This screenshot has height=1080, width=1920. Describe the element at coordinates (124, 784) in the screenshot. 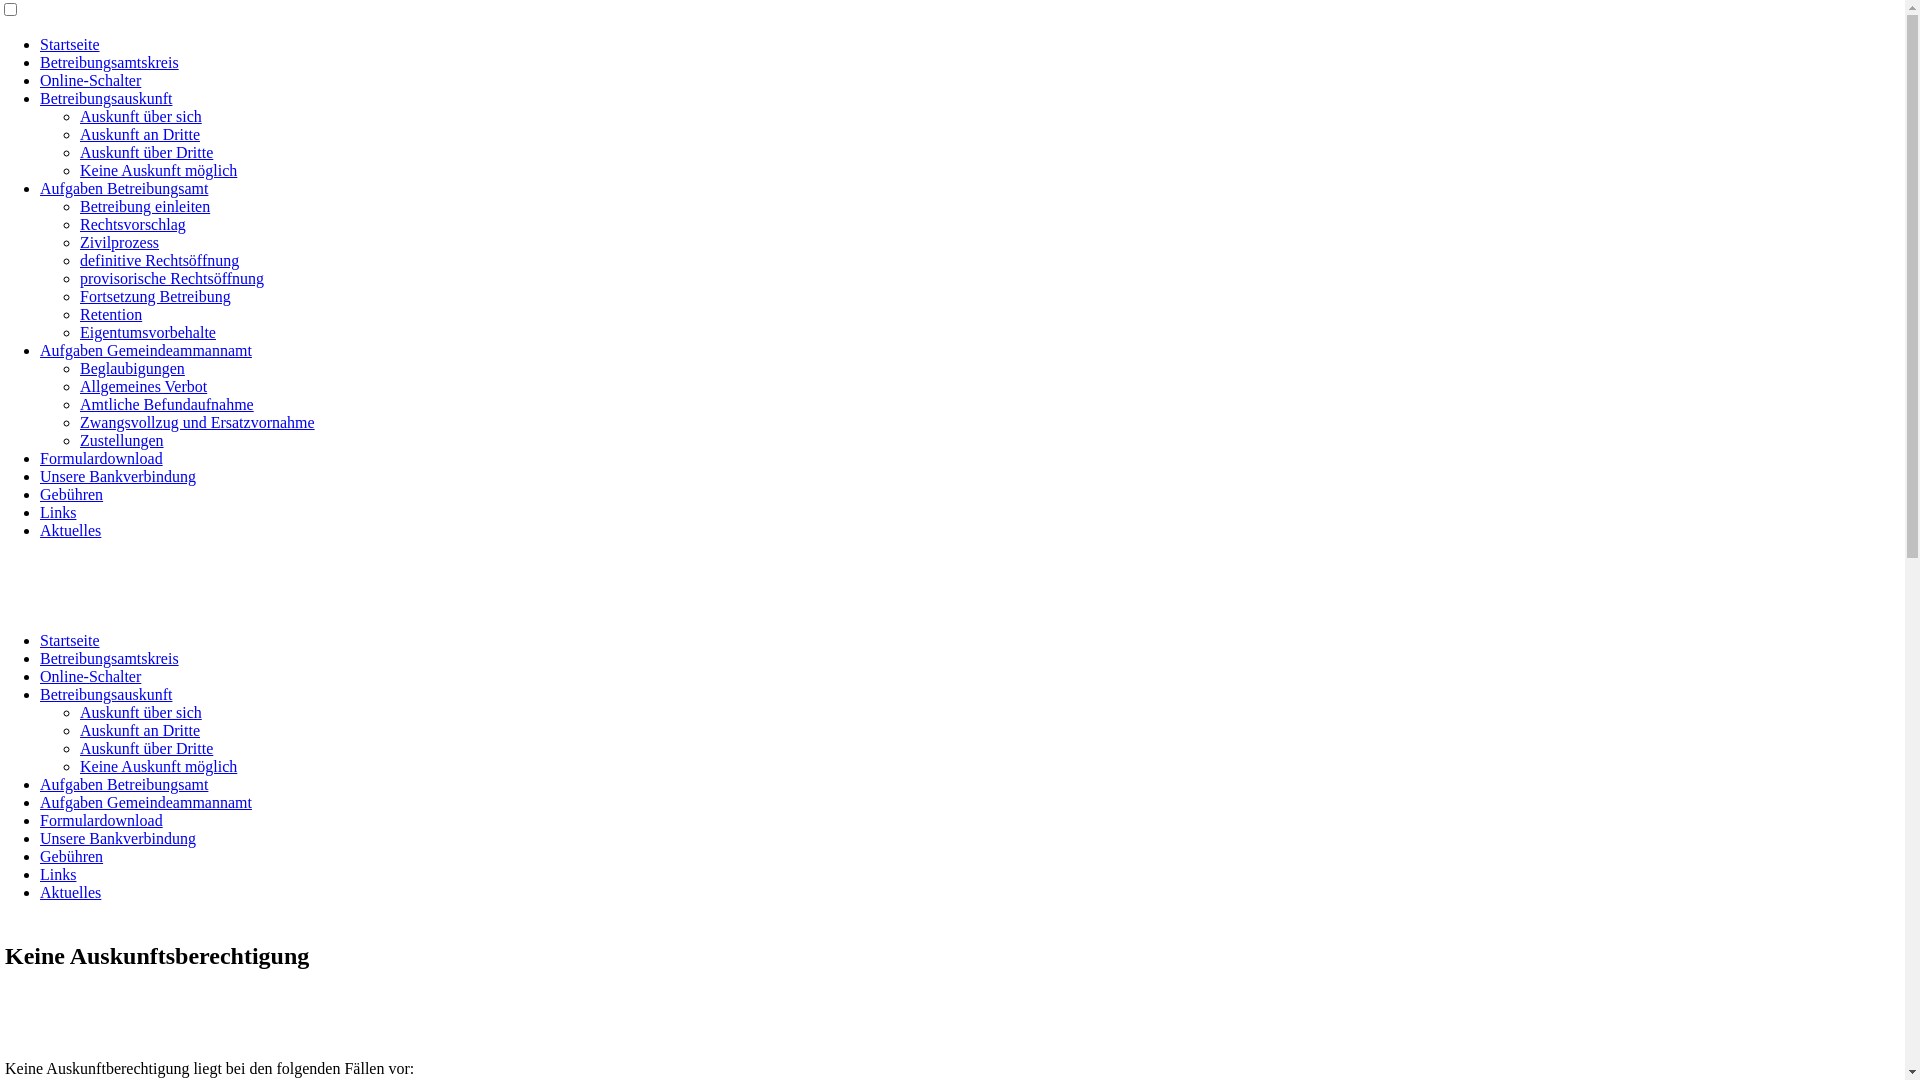

I see `Aufgaben Betreibungsamt` at that location.